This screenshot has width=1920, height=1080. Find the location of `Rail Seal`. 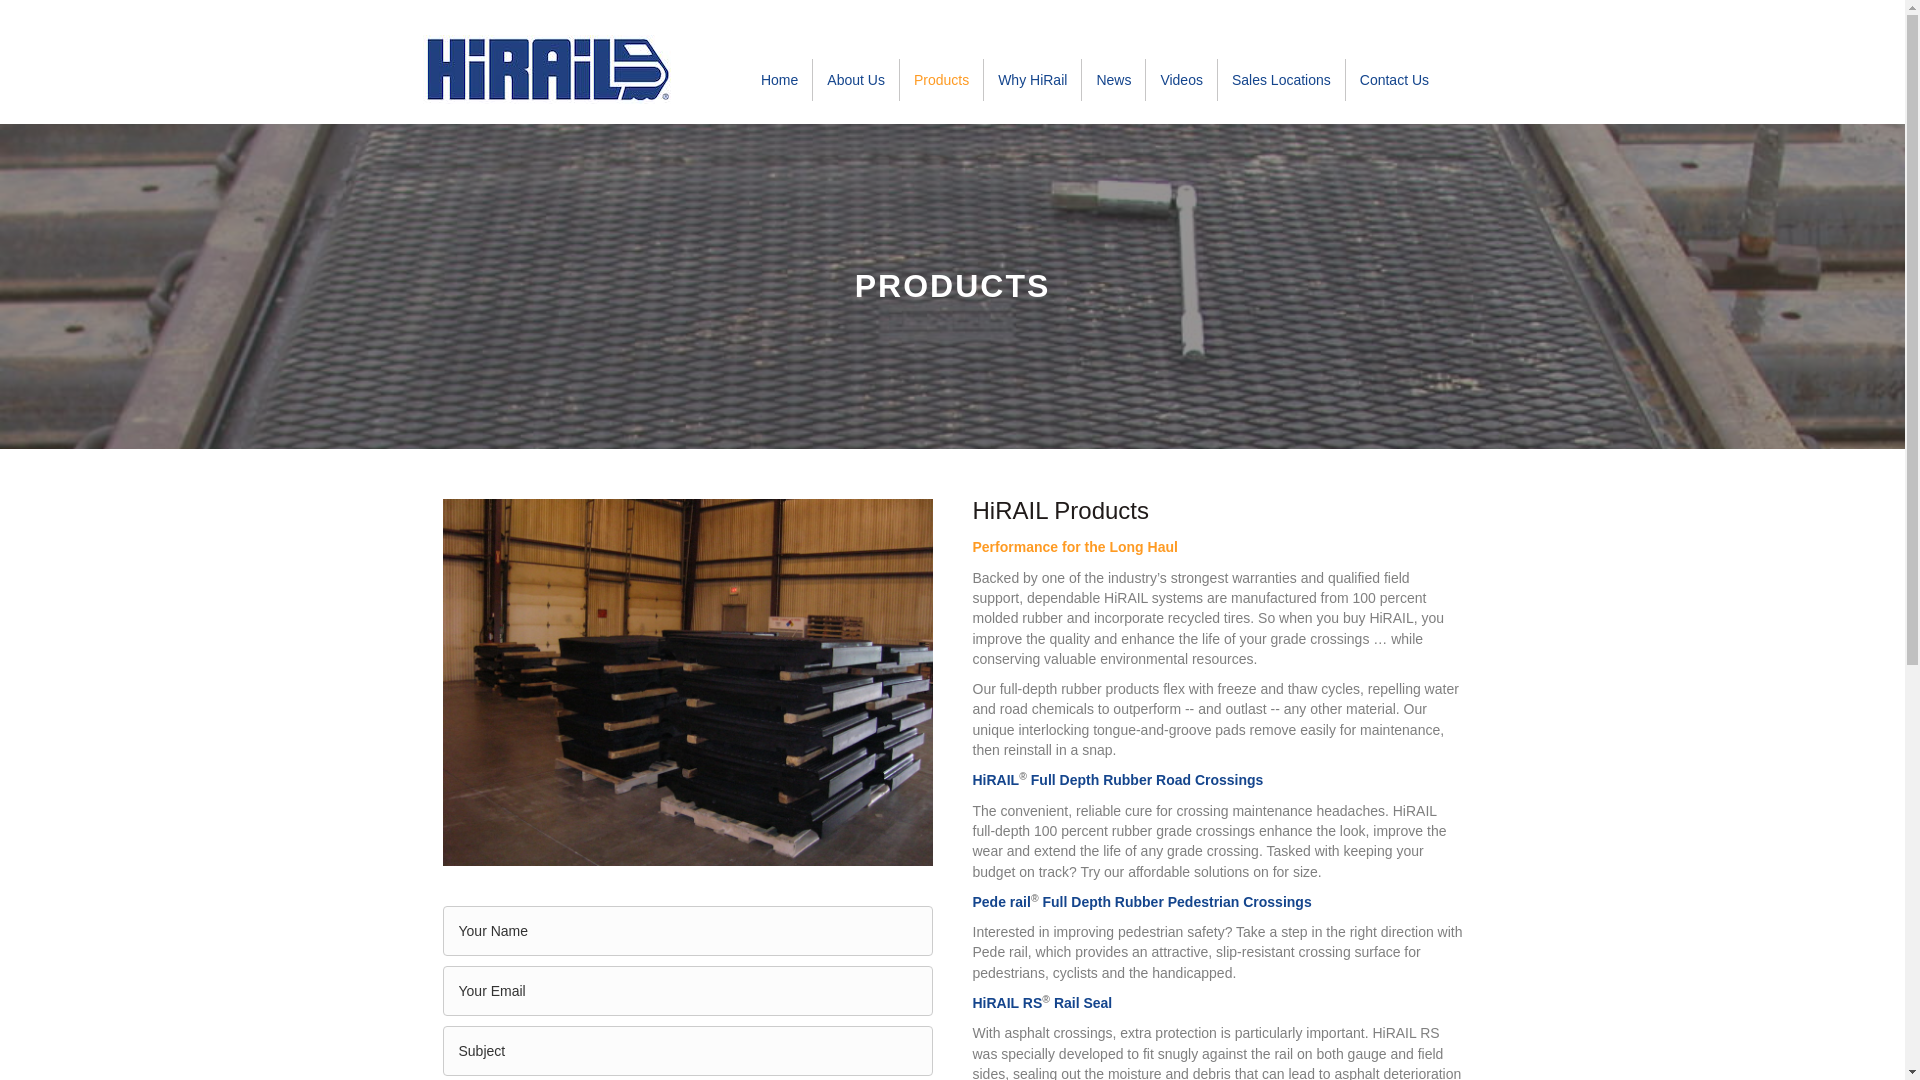

Rail Seal is located at coordinates (1082, 1002).